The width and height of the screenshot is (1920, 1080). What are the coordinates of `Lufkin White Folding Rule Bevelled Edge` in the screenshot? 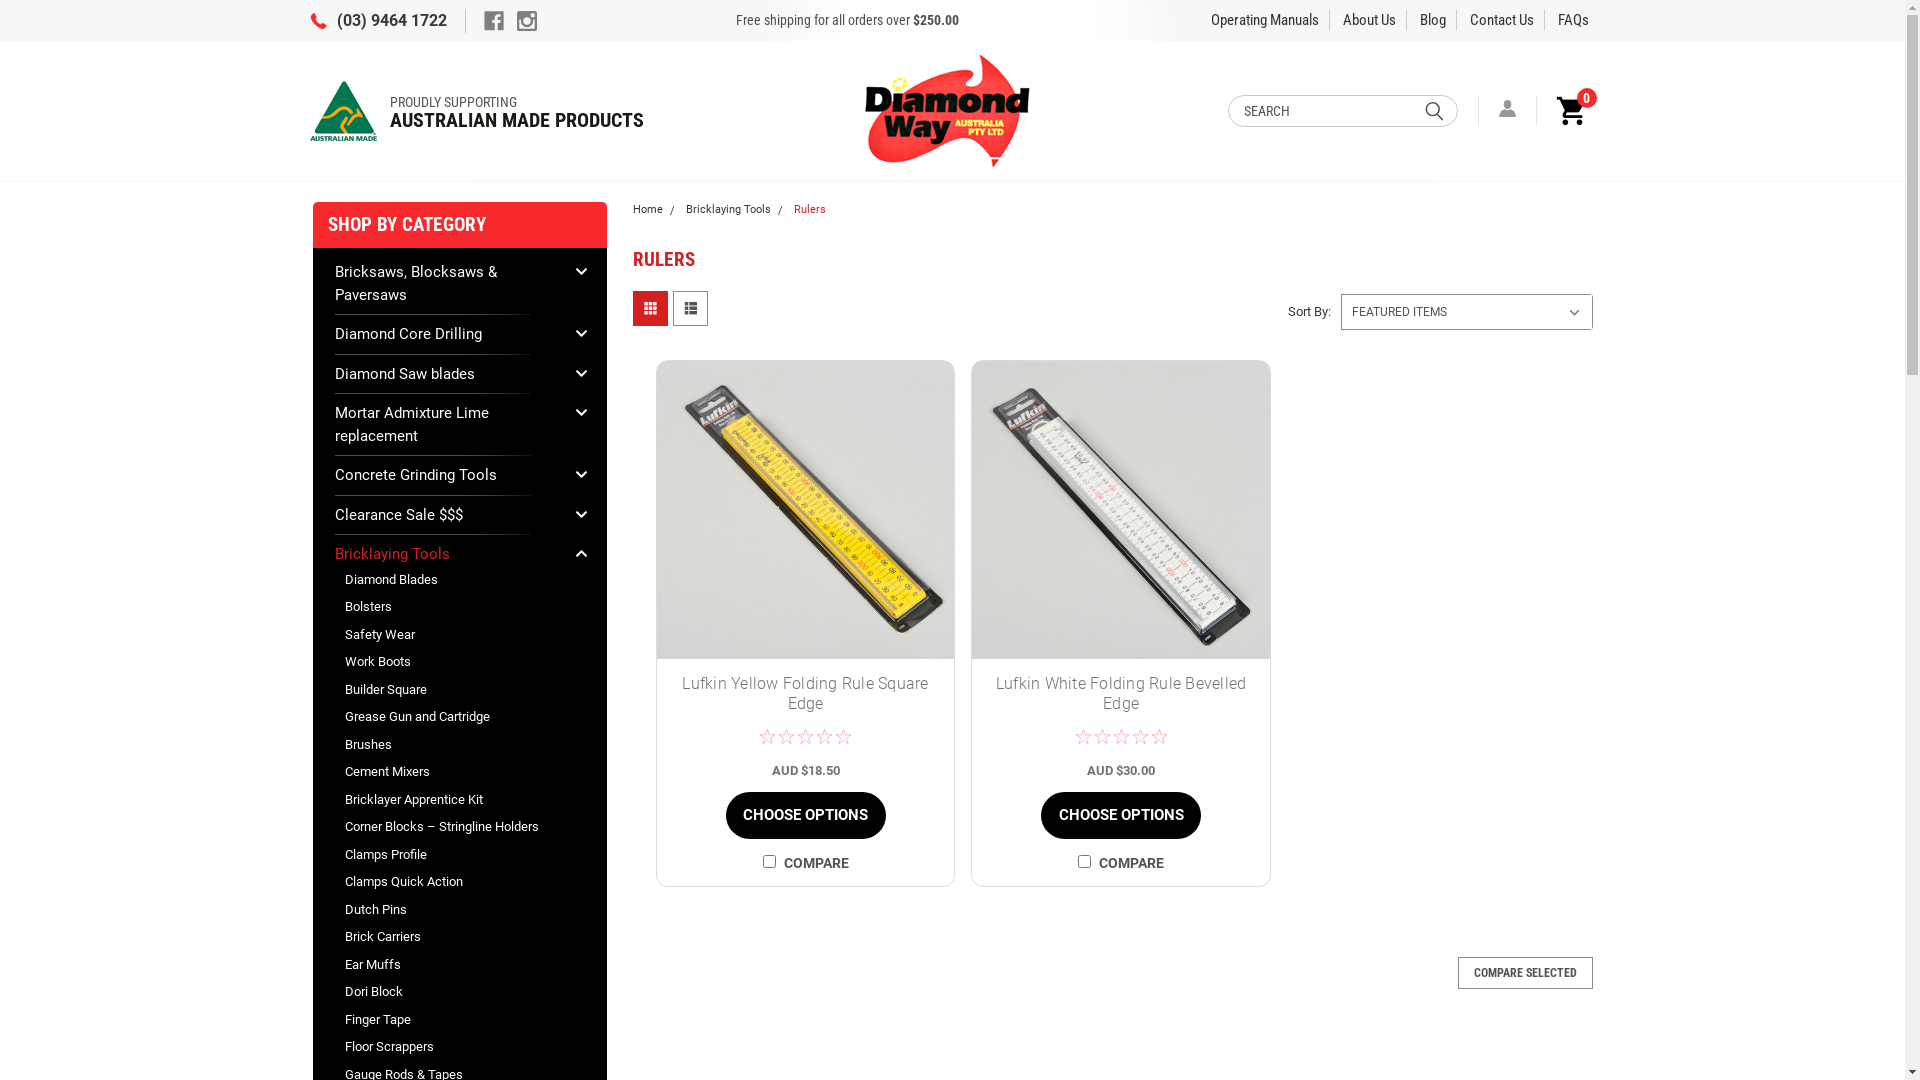 It's located at (1121, 694).